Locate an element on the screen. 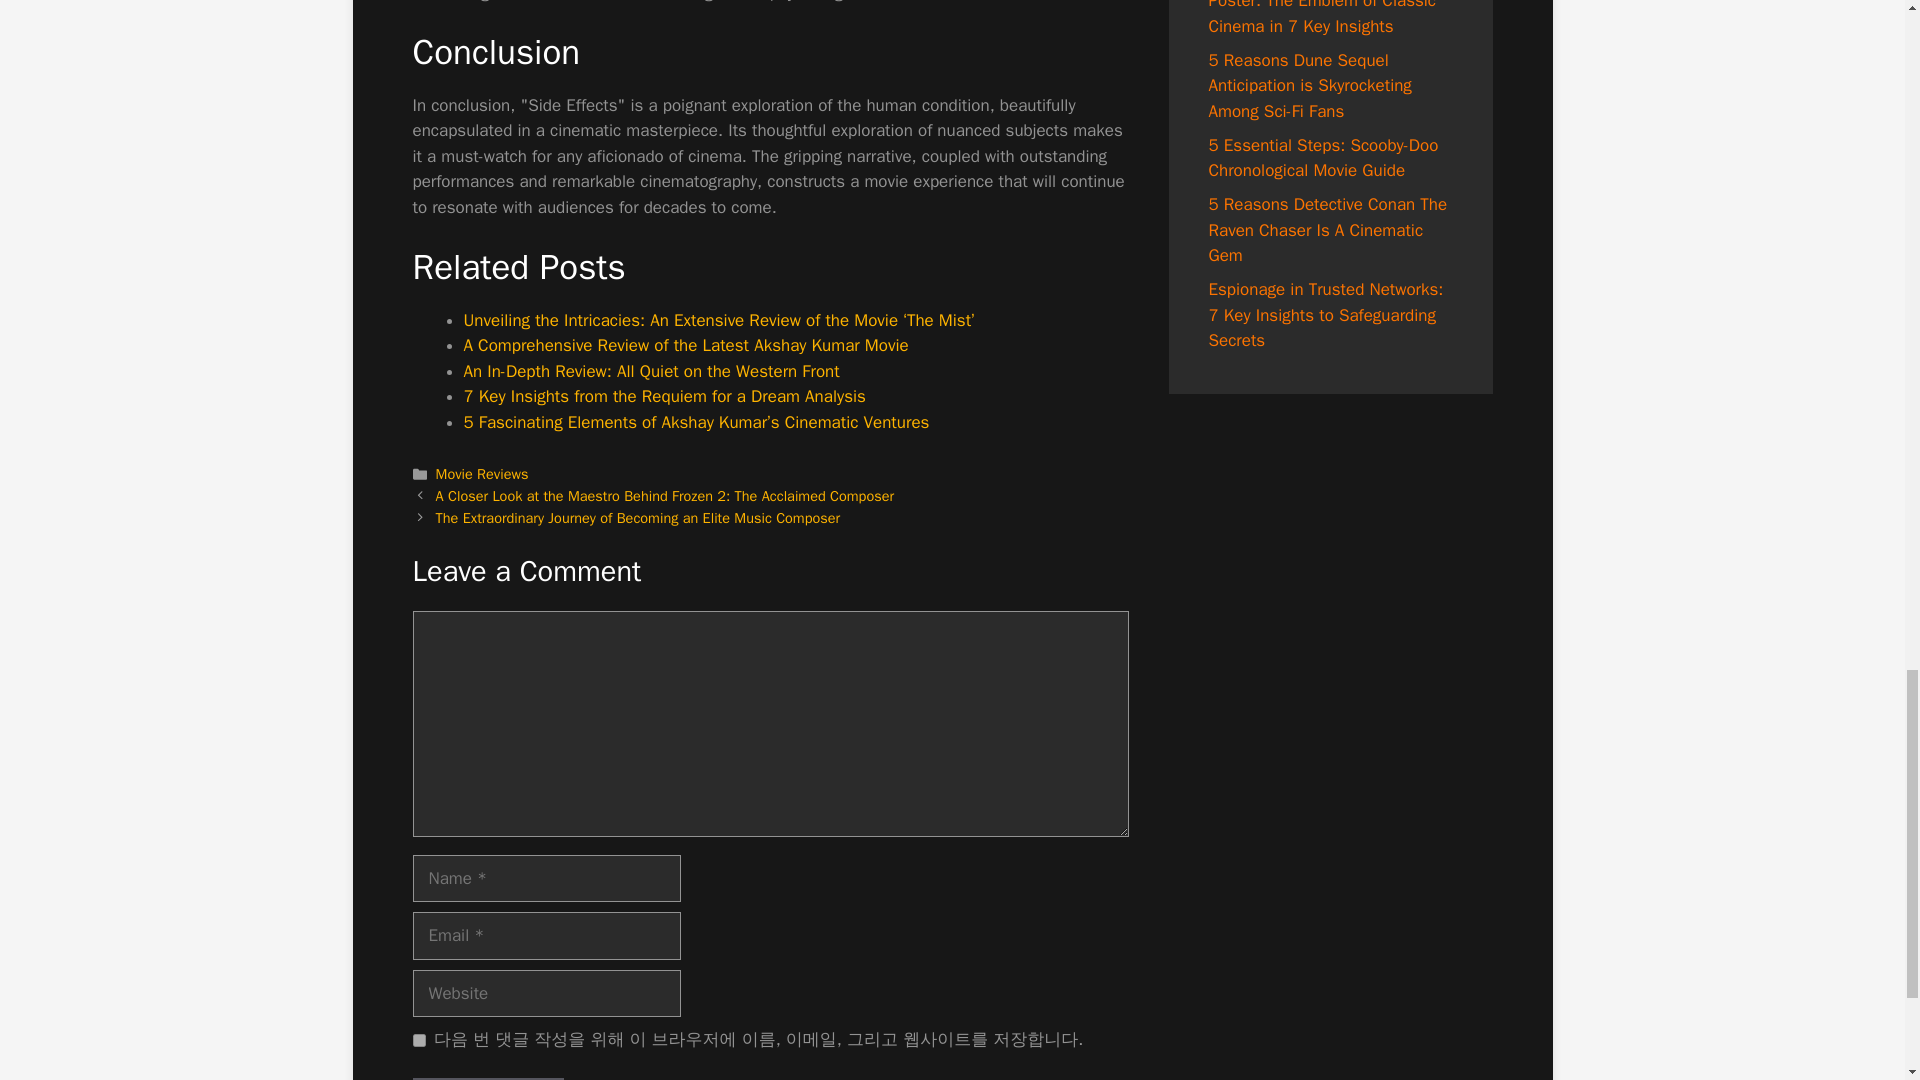 Image resolution: width=1920 pixels, height=1080 pixels. A Comprehensive Review of the Latest Akshay Kumar Movie is located at coordinates (686, 345).